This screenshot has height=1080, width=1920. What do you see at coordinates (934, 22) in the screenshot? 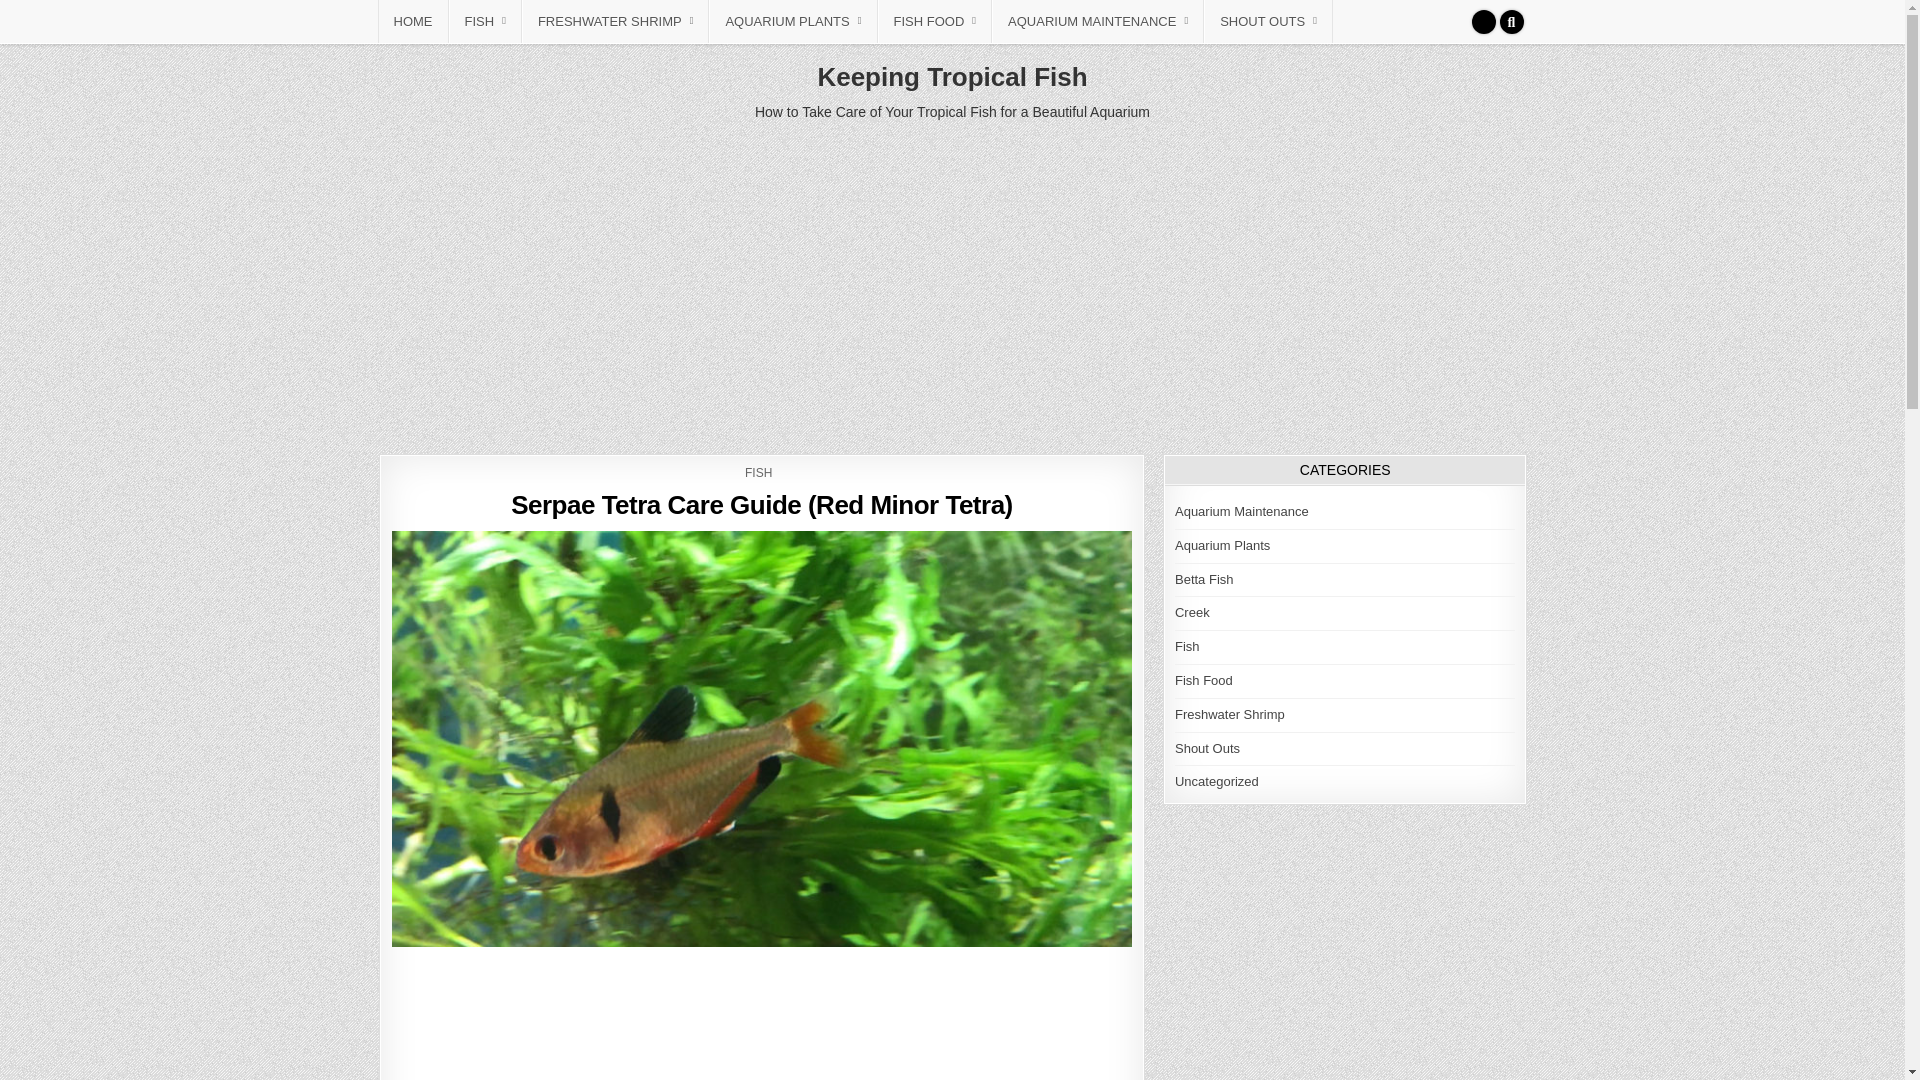
I see `FISH FOOD` at bounding box center [934, 22].